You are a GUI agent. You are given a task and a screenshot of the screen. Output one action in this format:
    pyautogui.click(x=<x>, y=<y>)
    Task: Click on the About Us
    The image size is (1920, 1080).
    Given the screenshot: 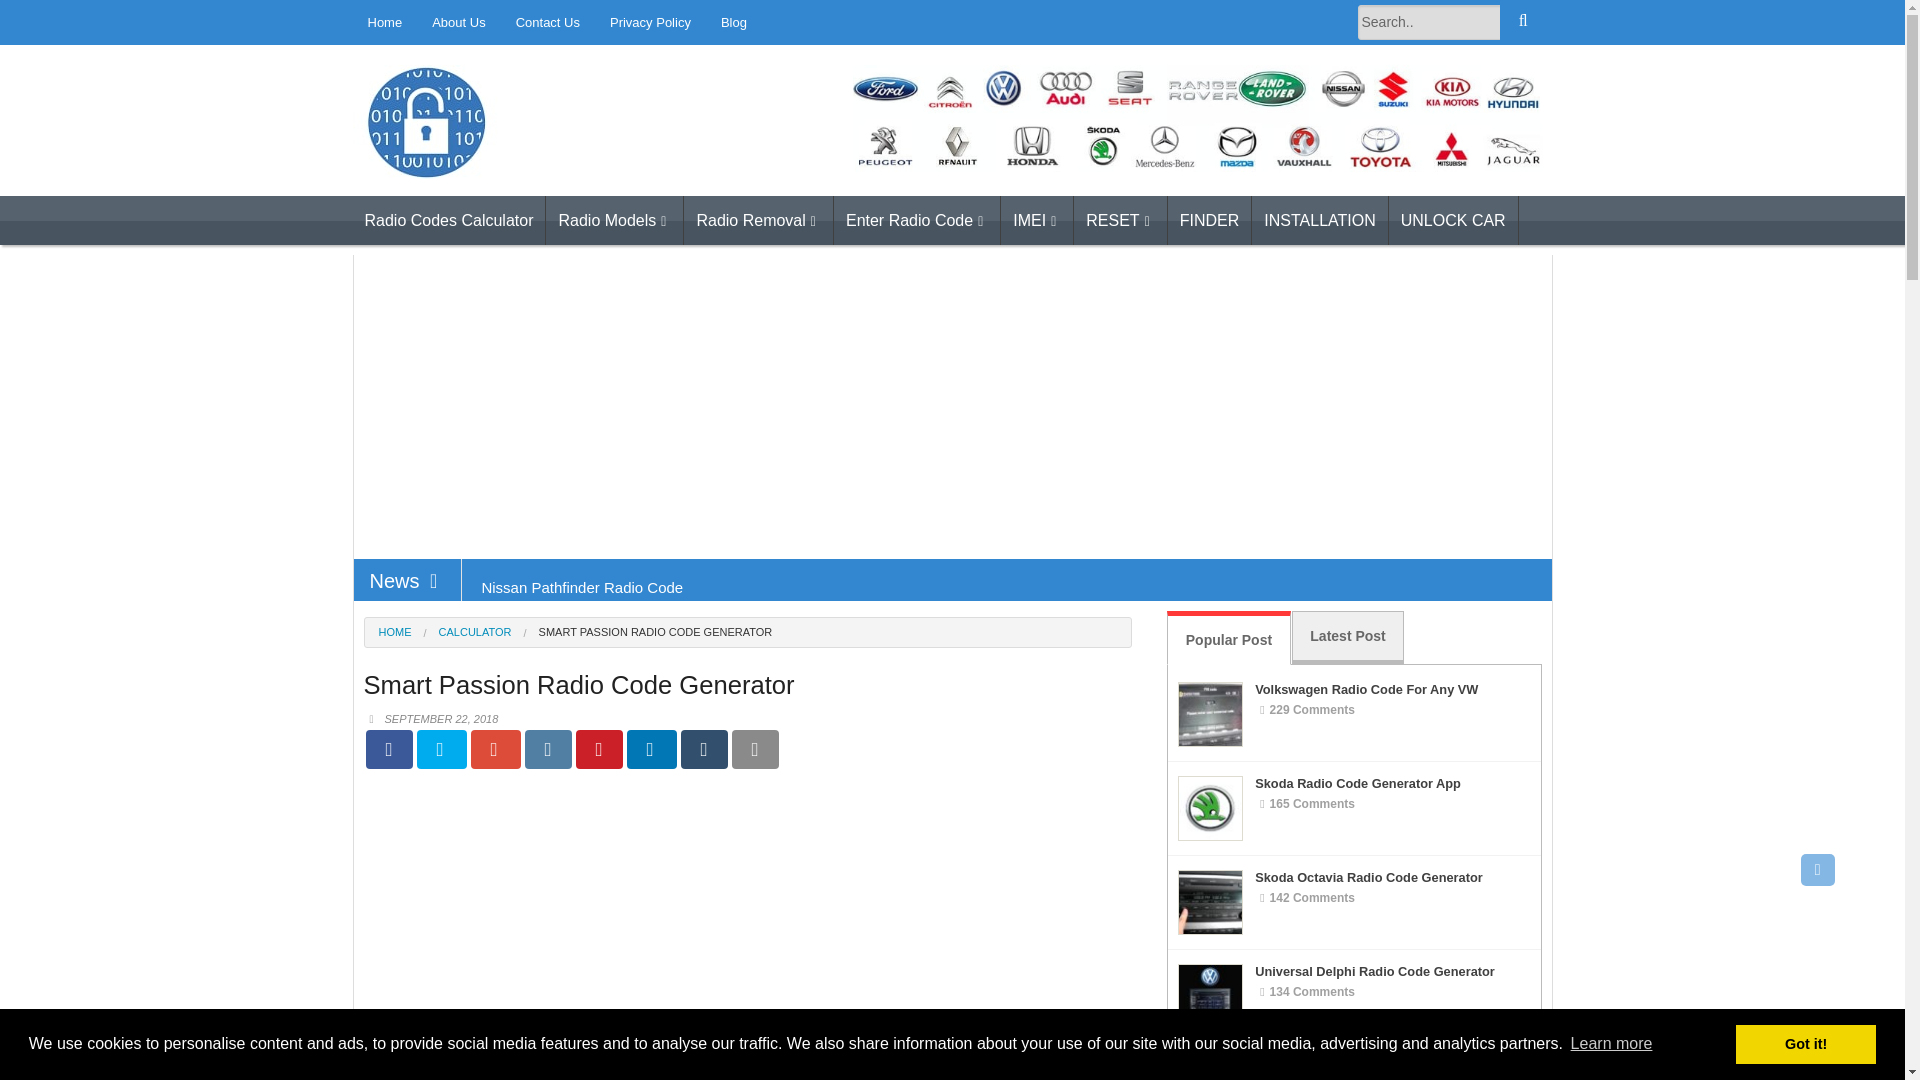 What is the action you would take?
    pyautogui.click(x=458, y=22)
    